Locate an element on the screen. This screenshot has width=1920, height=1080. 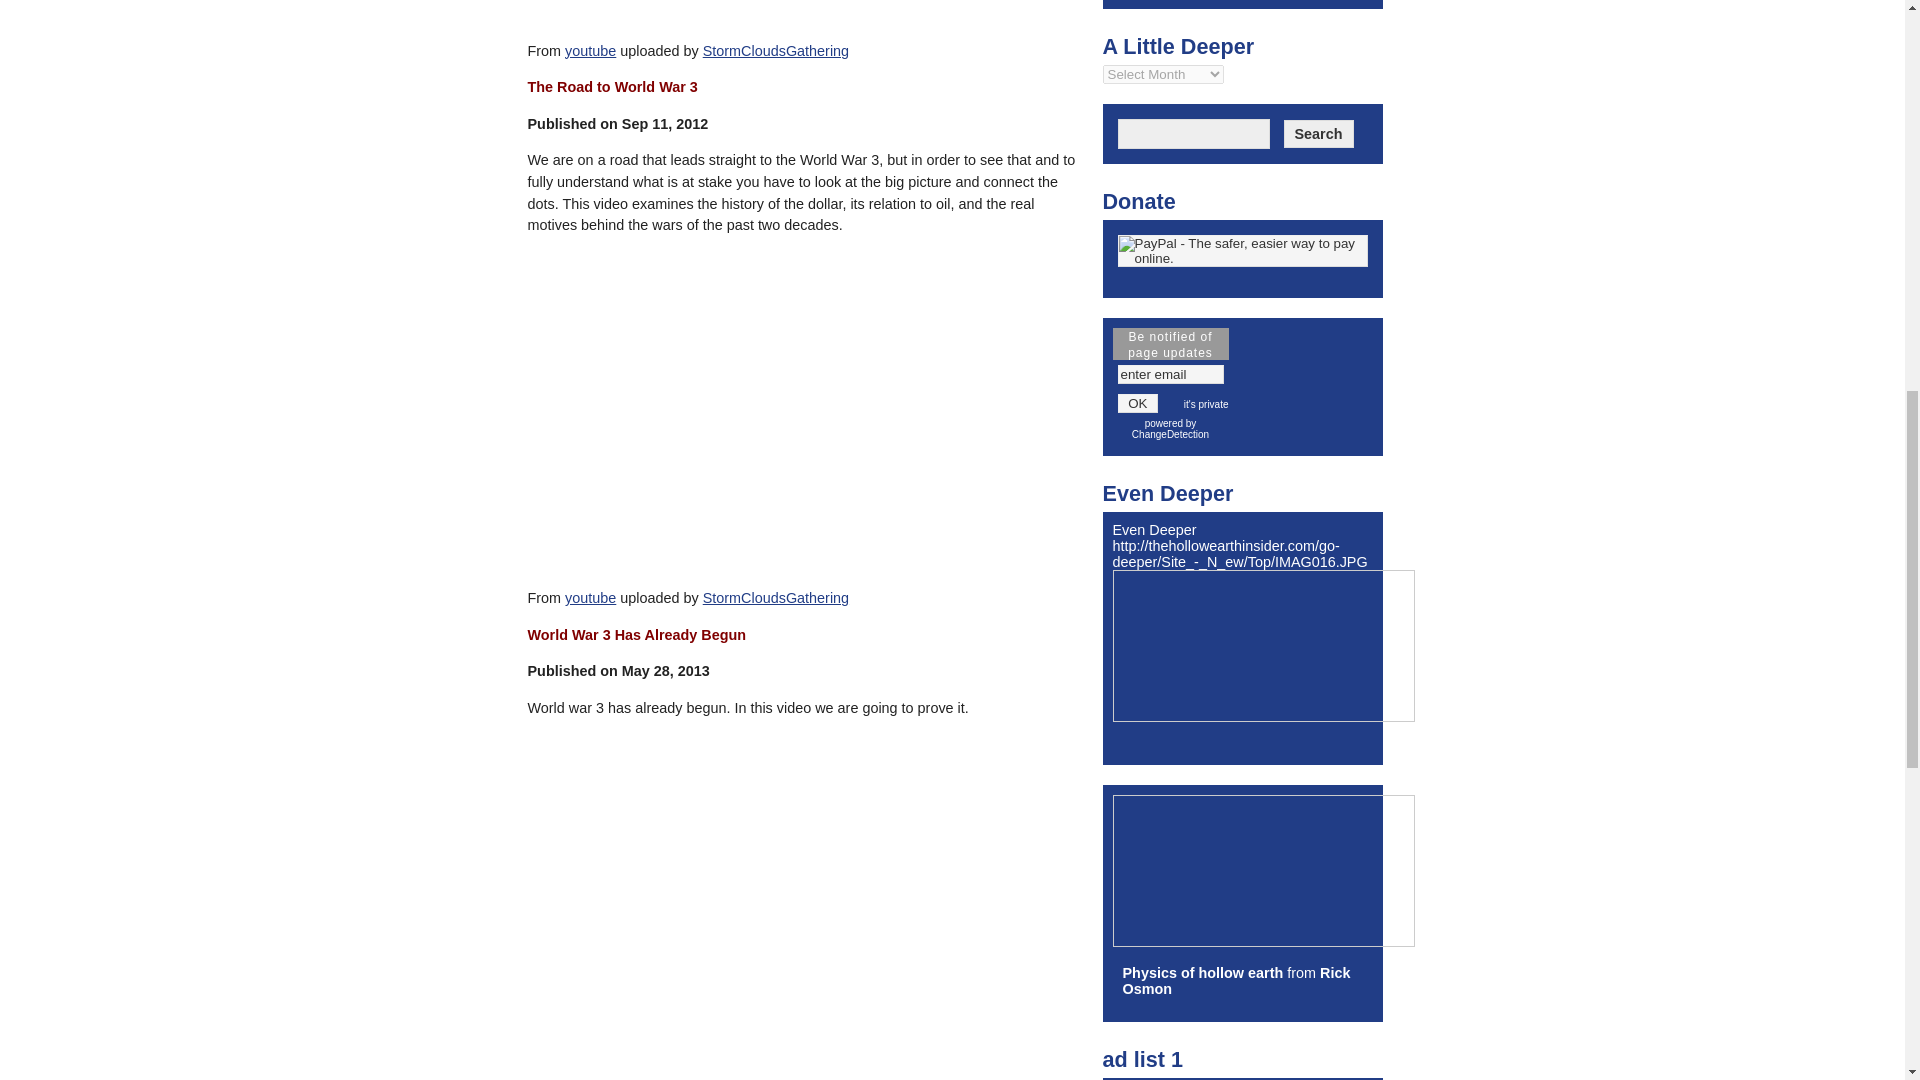
enter email is located at coordinates (1170, 374).